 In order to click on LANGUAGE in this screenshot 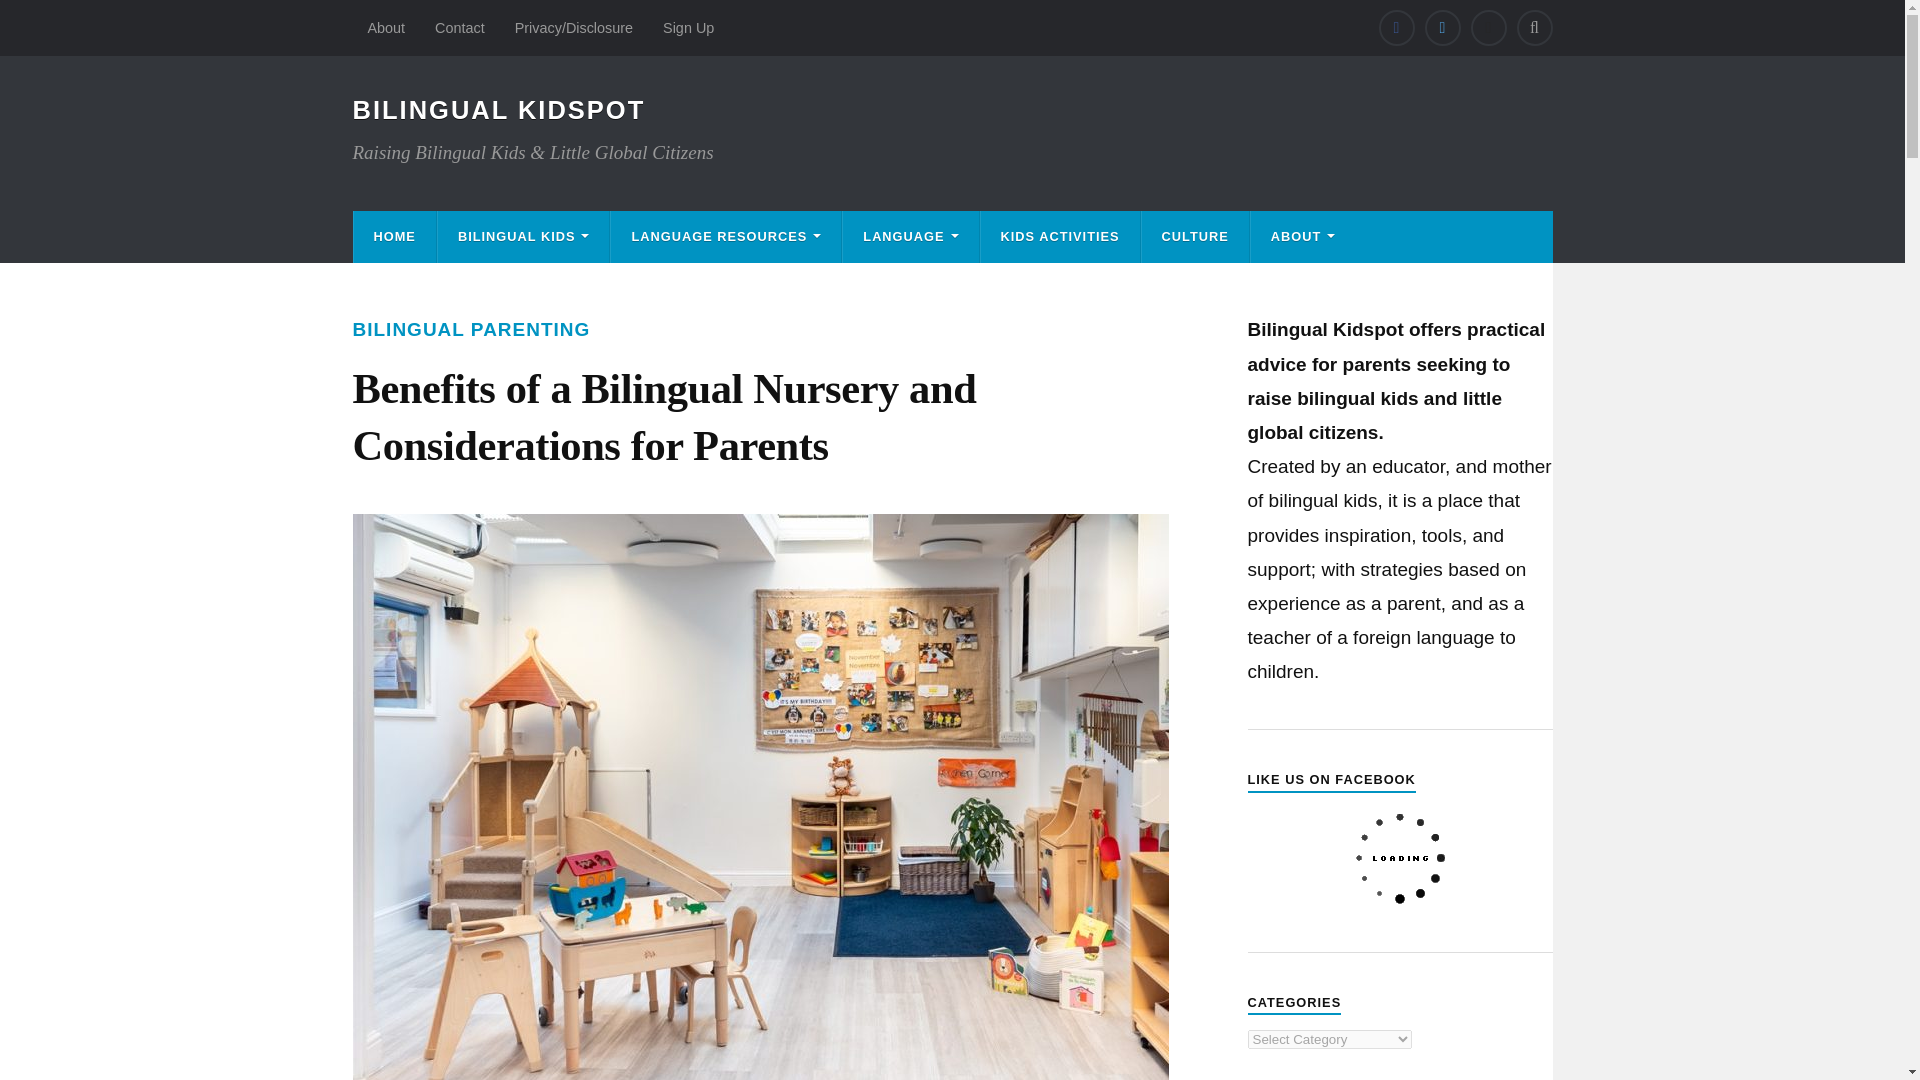, I will do `click(910, 236)`.